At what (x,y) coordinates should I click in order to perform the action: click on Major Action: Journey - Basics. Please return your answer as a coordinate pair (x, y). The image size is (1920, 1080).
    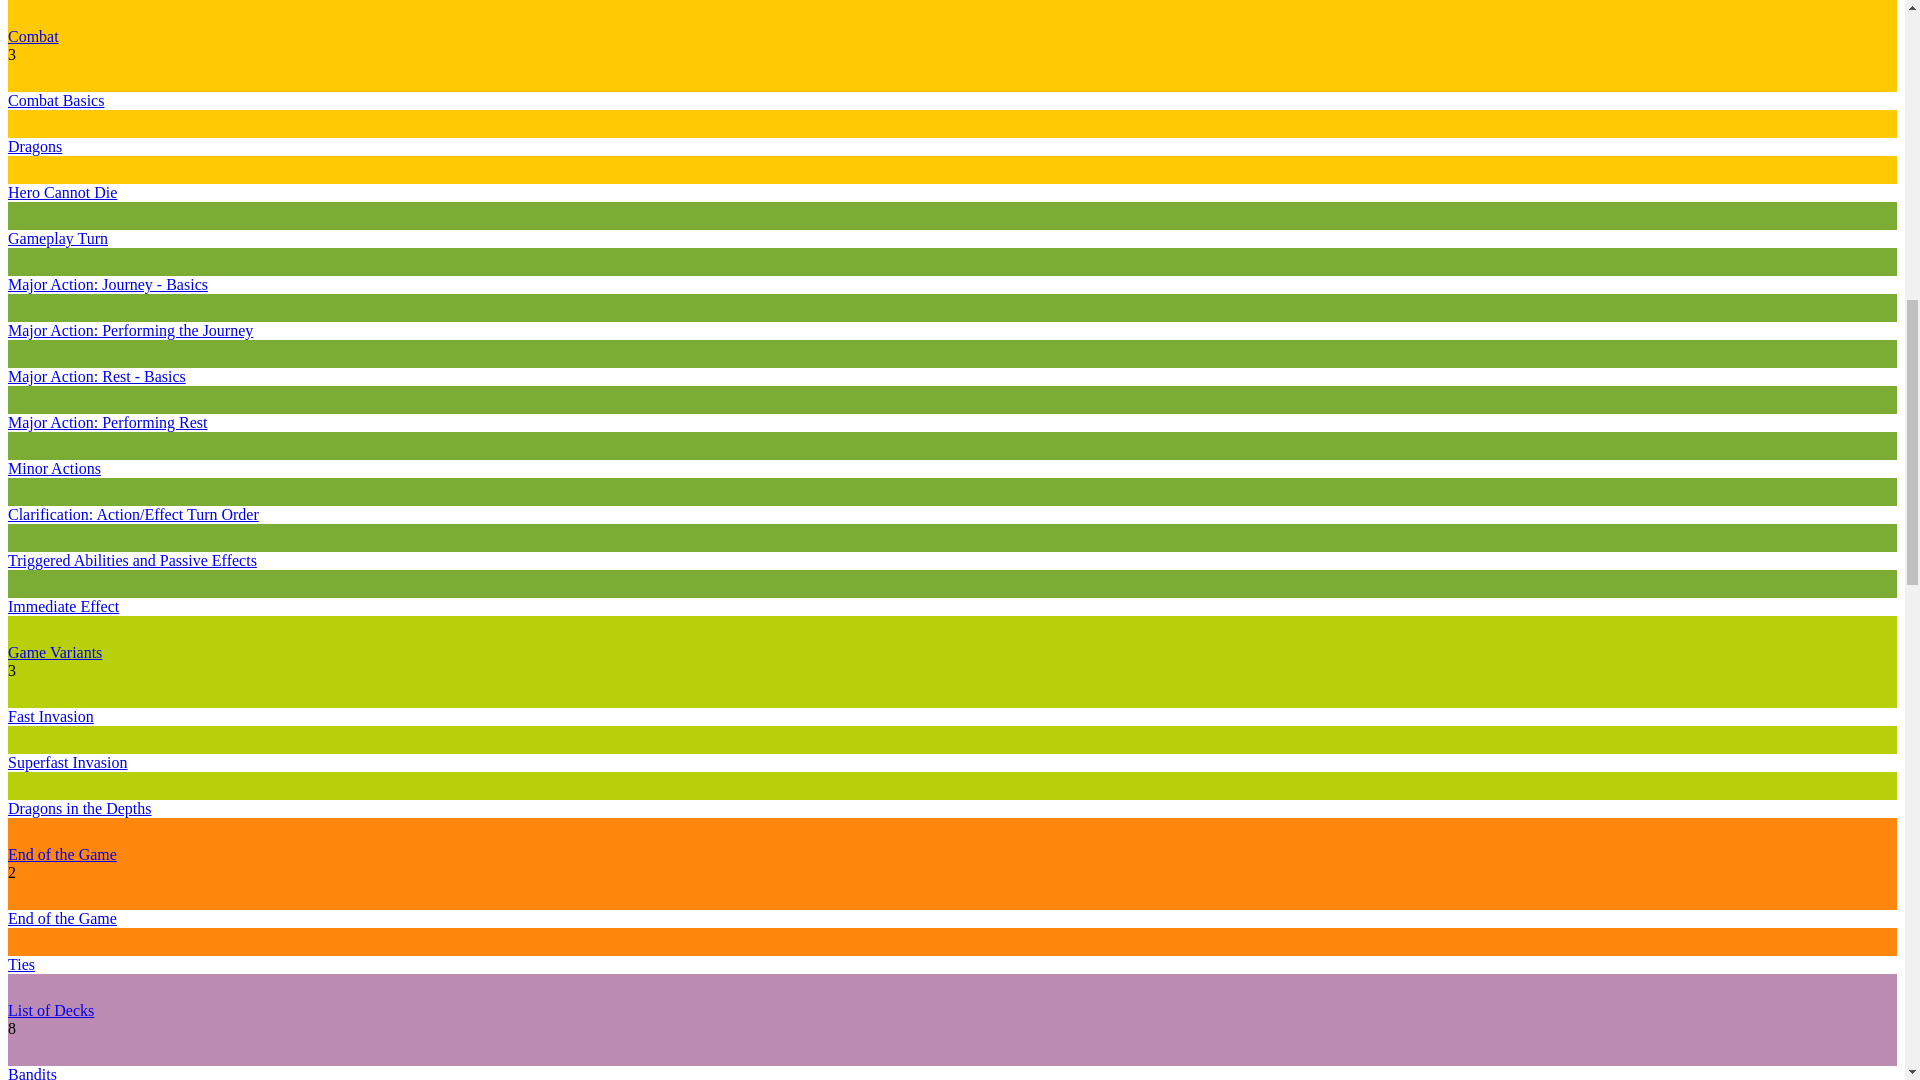
    Looking at the image, I should click on (107, 284).